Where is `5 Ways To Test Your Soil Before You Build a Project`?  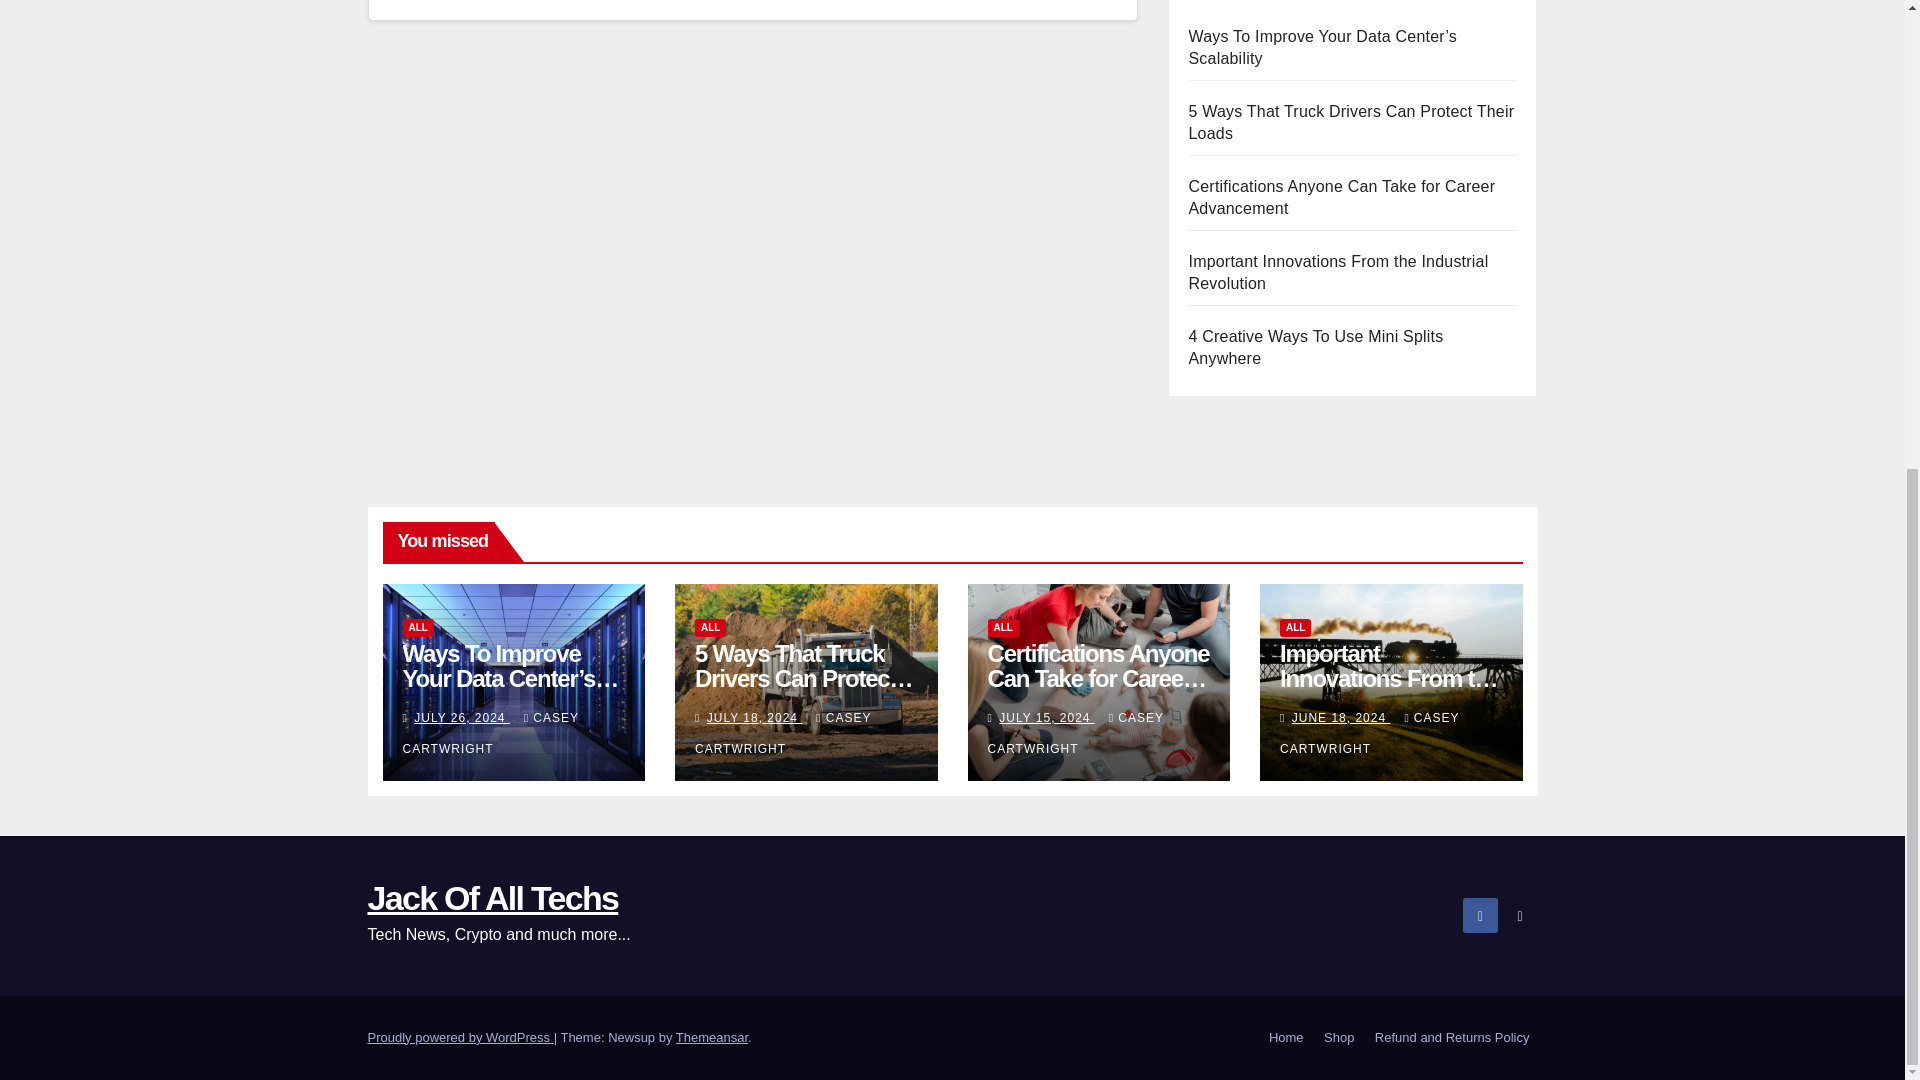
5 Ways To Test Your Soil Before You Build a Project is located at coordinates (510, 688).